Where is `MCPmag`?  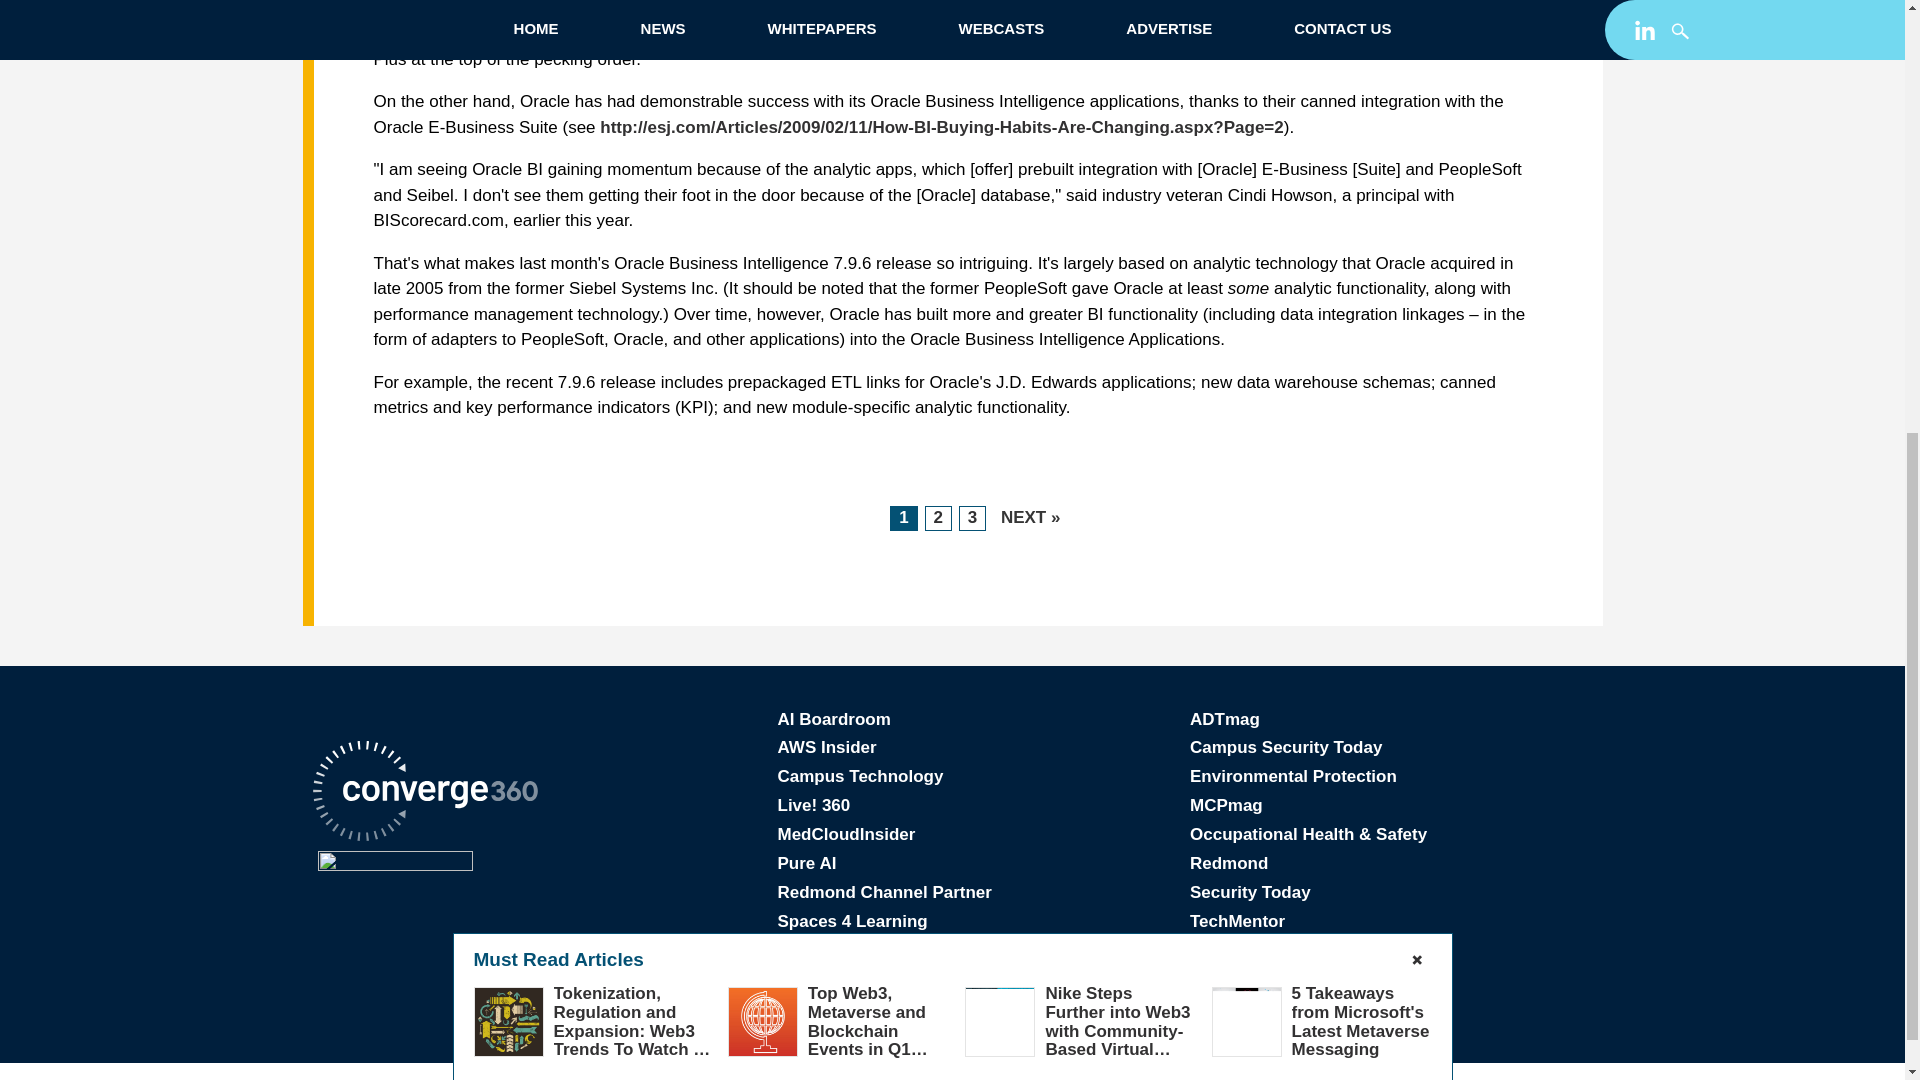
MCPmag is located at coordinates (1226, 805).